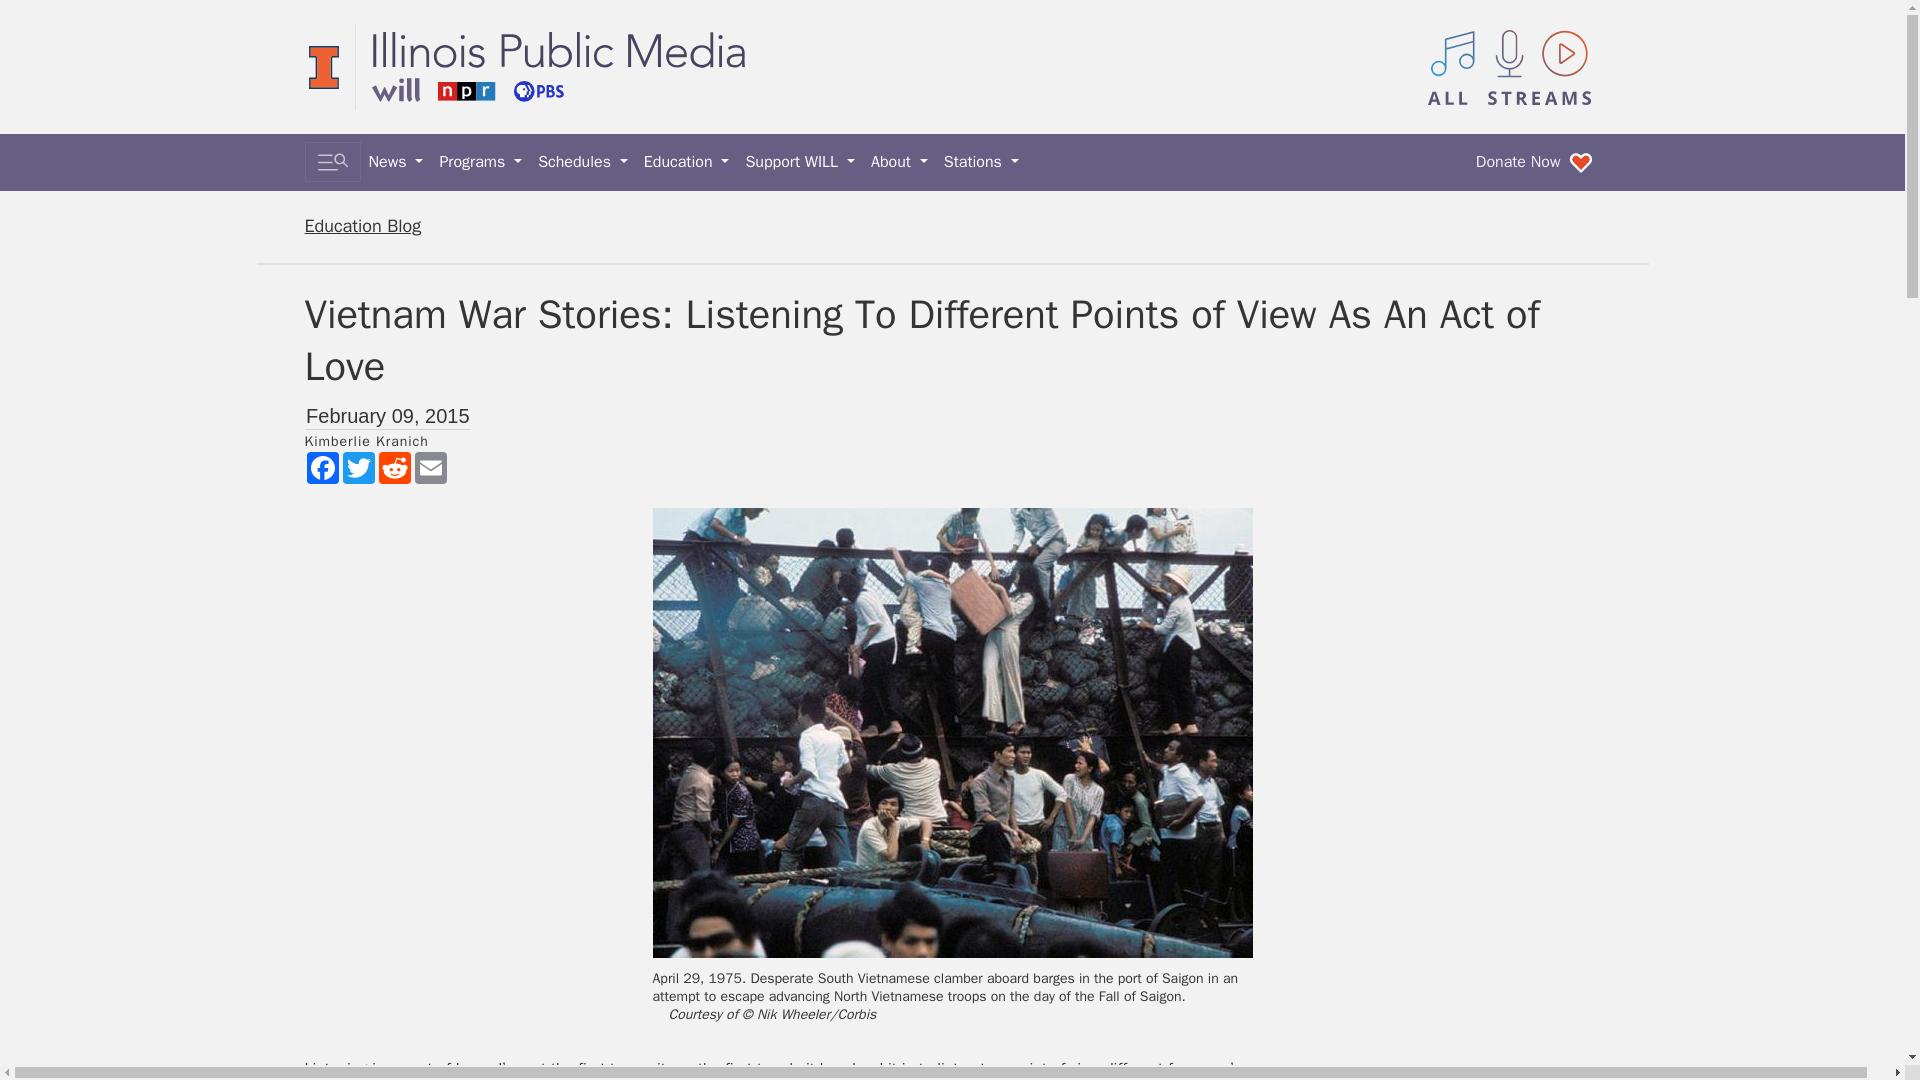 The height and width of the screenshot is (1080, 1920). Describe the element at coordinates (1510, 66) in the screenshot. I see `All IPM content streams` at that location.